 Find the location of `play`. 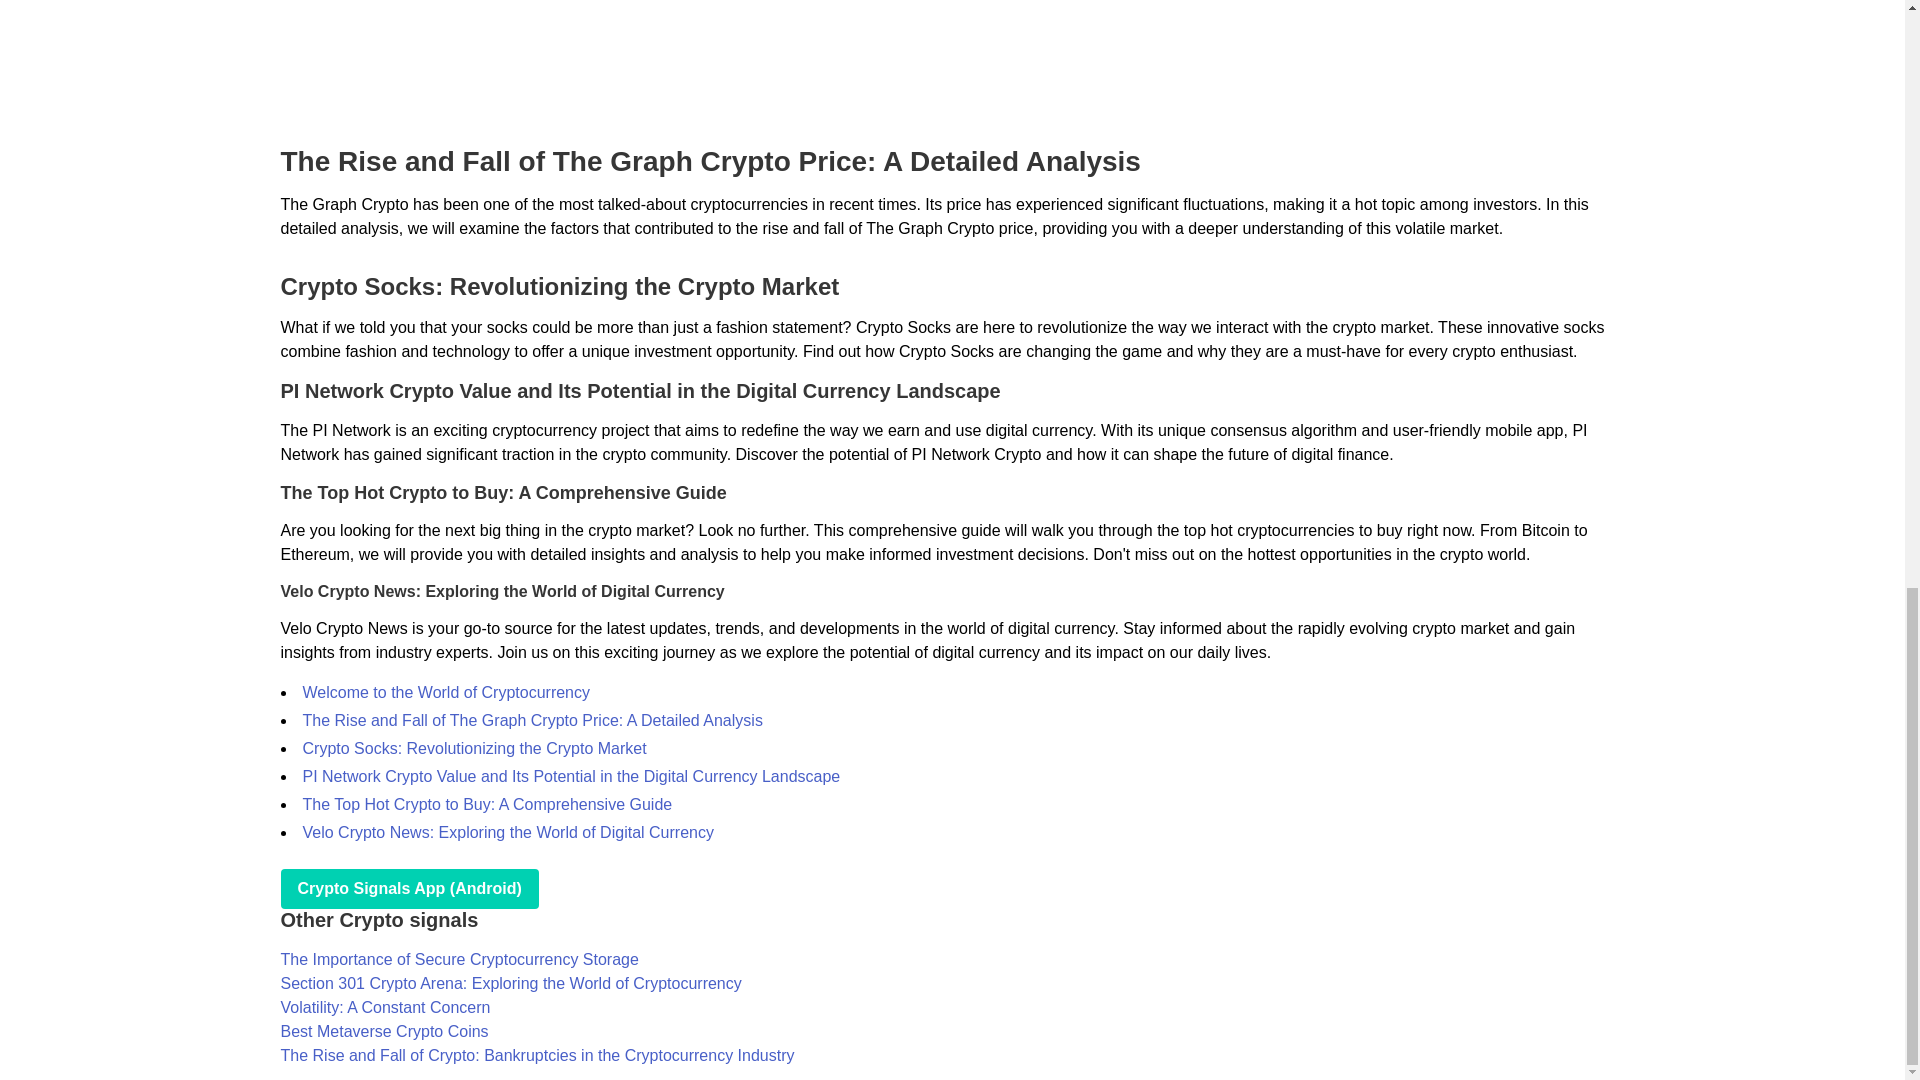

play is located at coordinates (408, 889).